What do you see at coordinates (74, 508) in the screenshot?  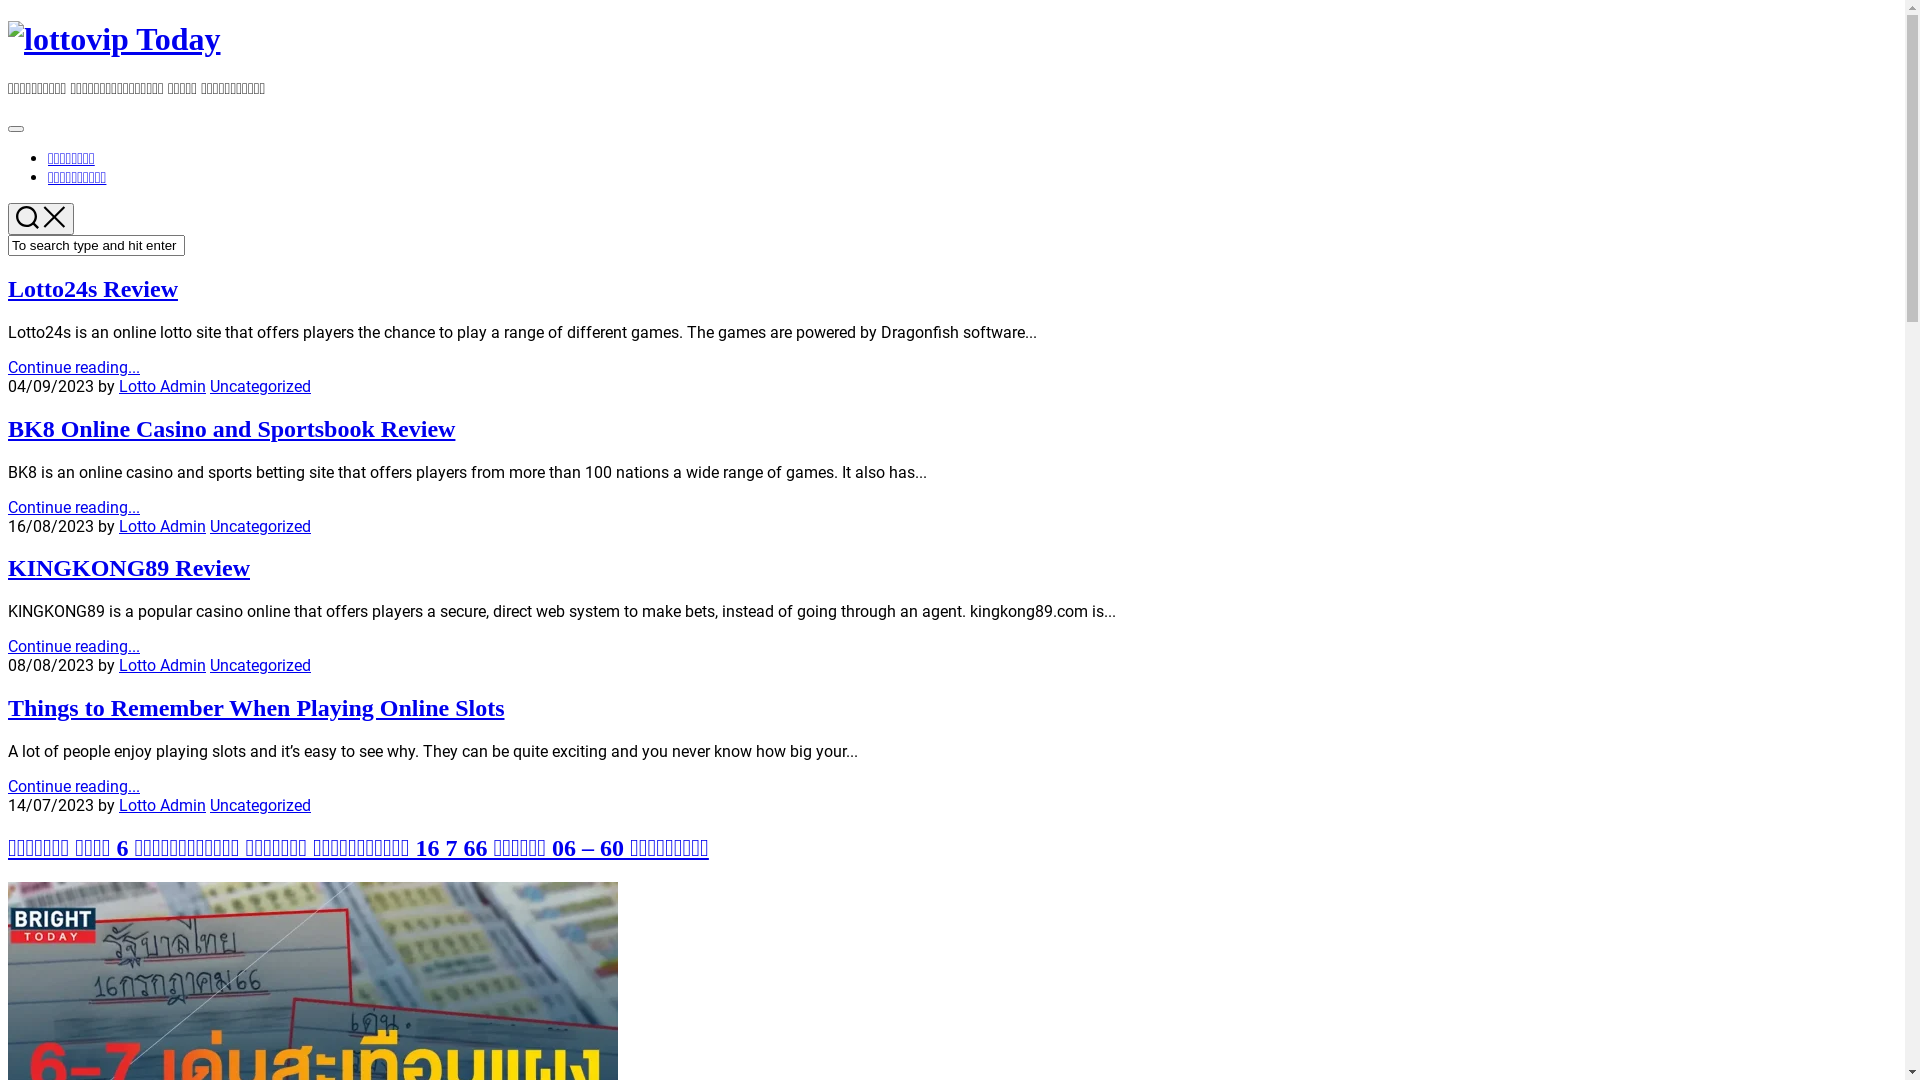 I see `Continue reading...` at bounding box center [74, 508].